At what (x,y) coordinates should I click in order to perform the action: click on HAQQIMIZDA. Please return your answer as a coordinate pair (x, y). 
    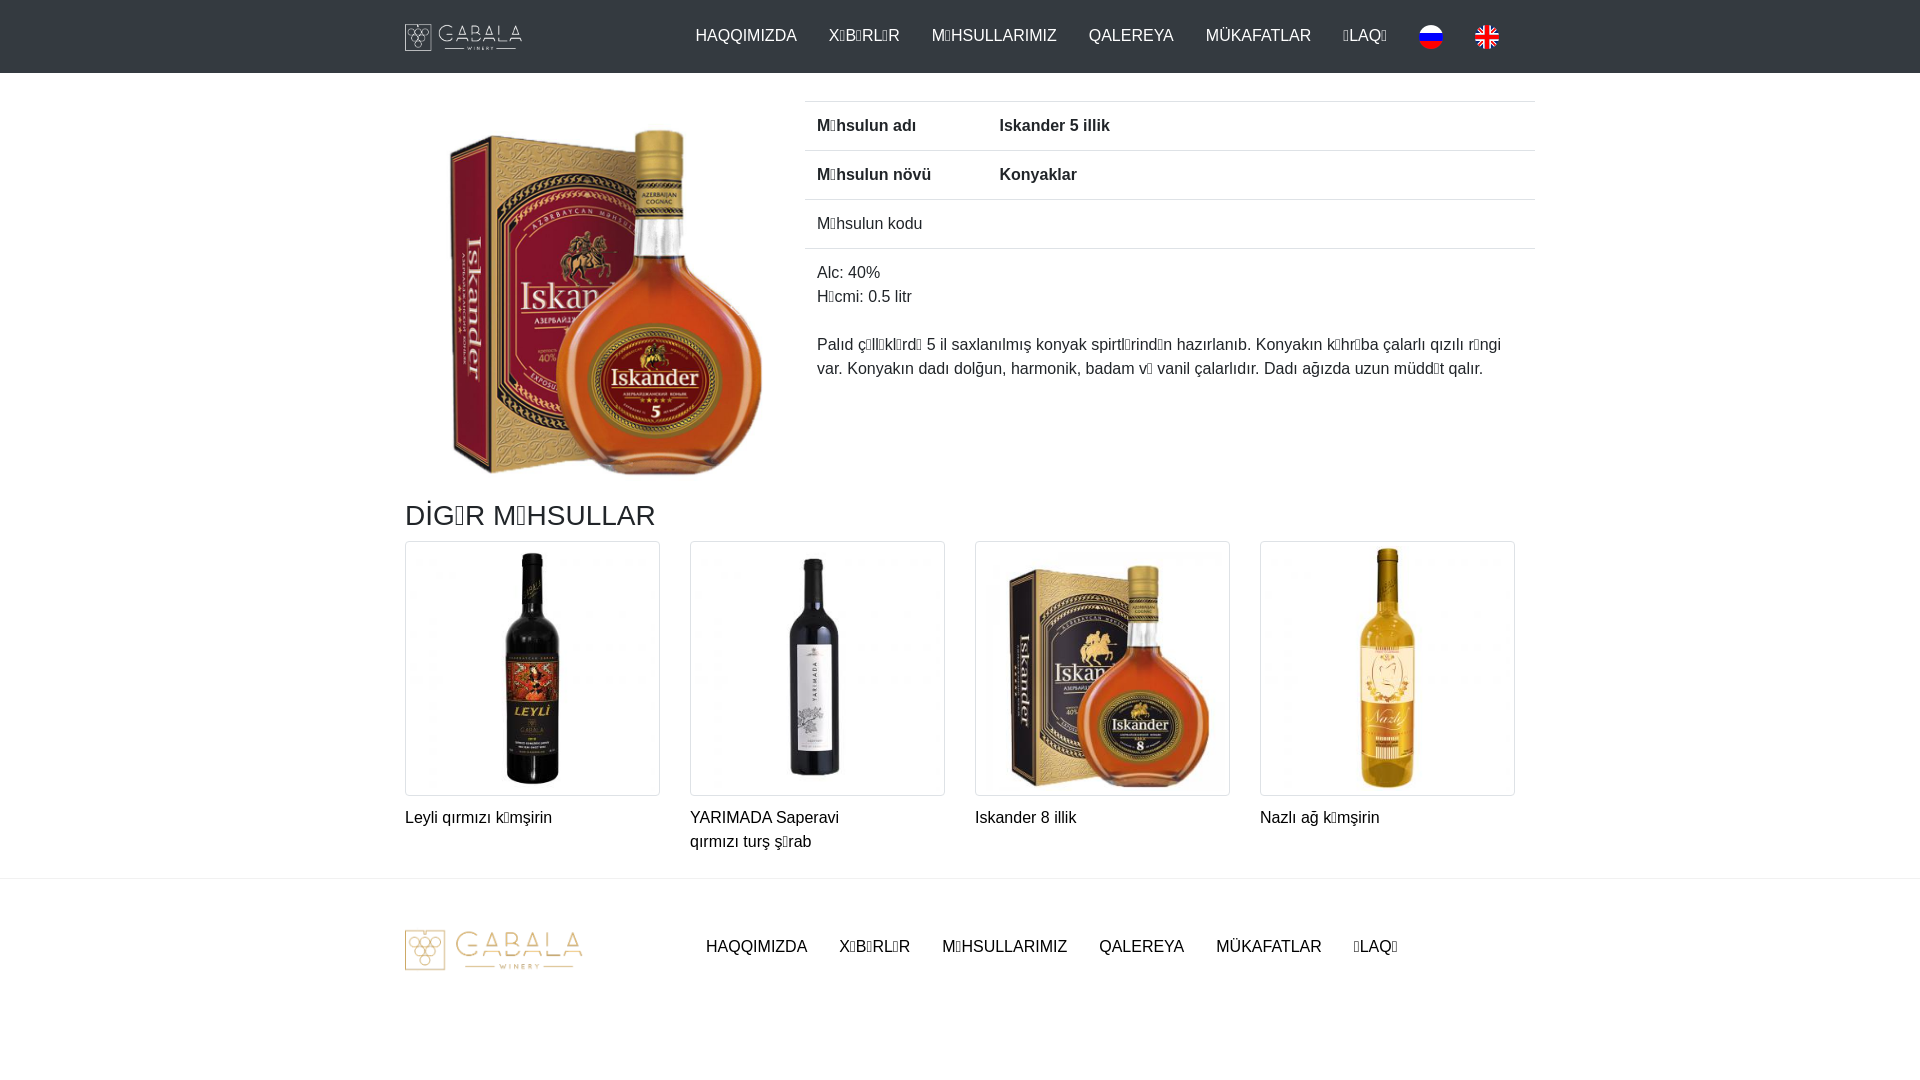
    Looking at the image, I should click on (756, 947).